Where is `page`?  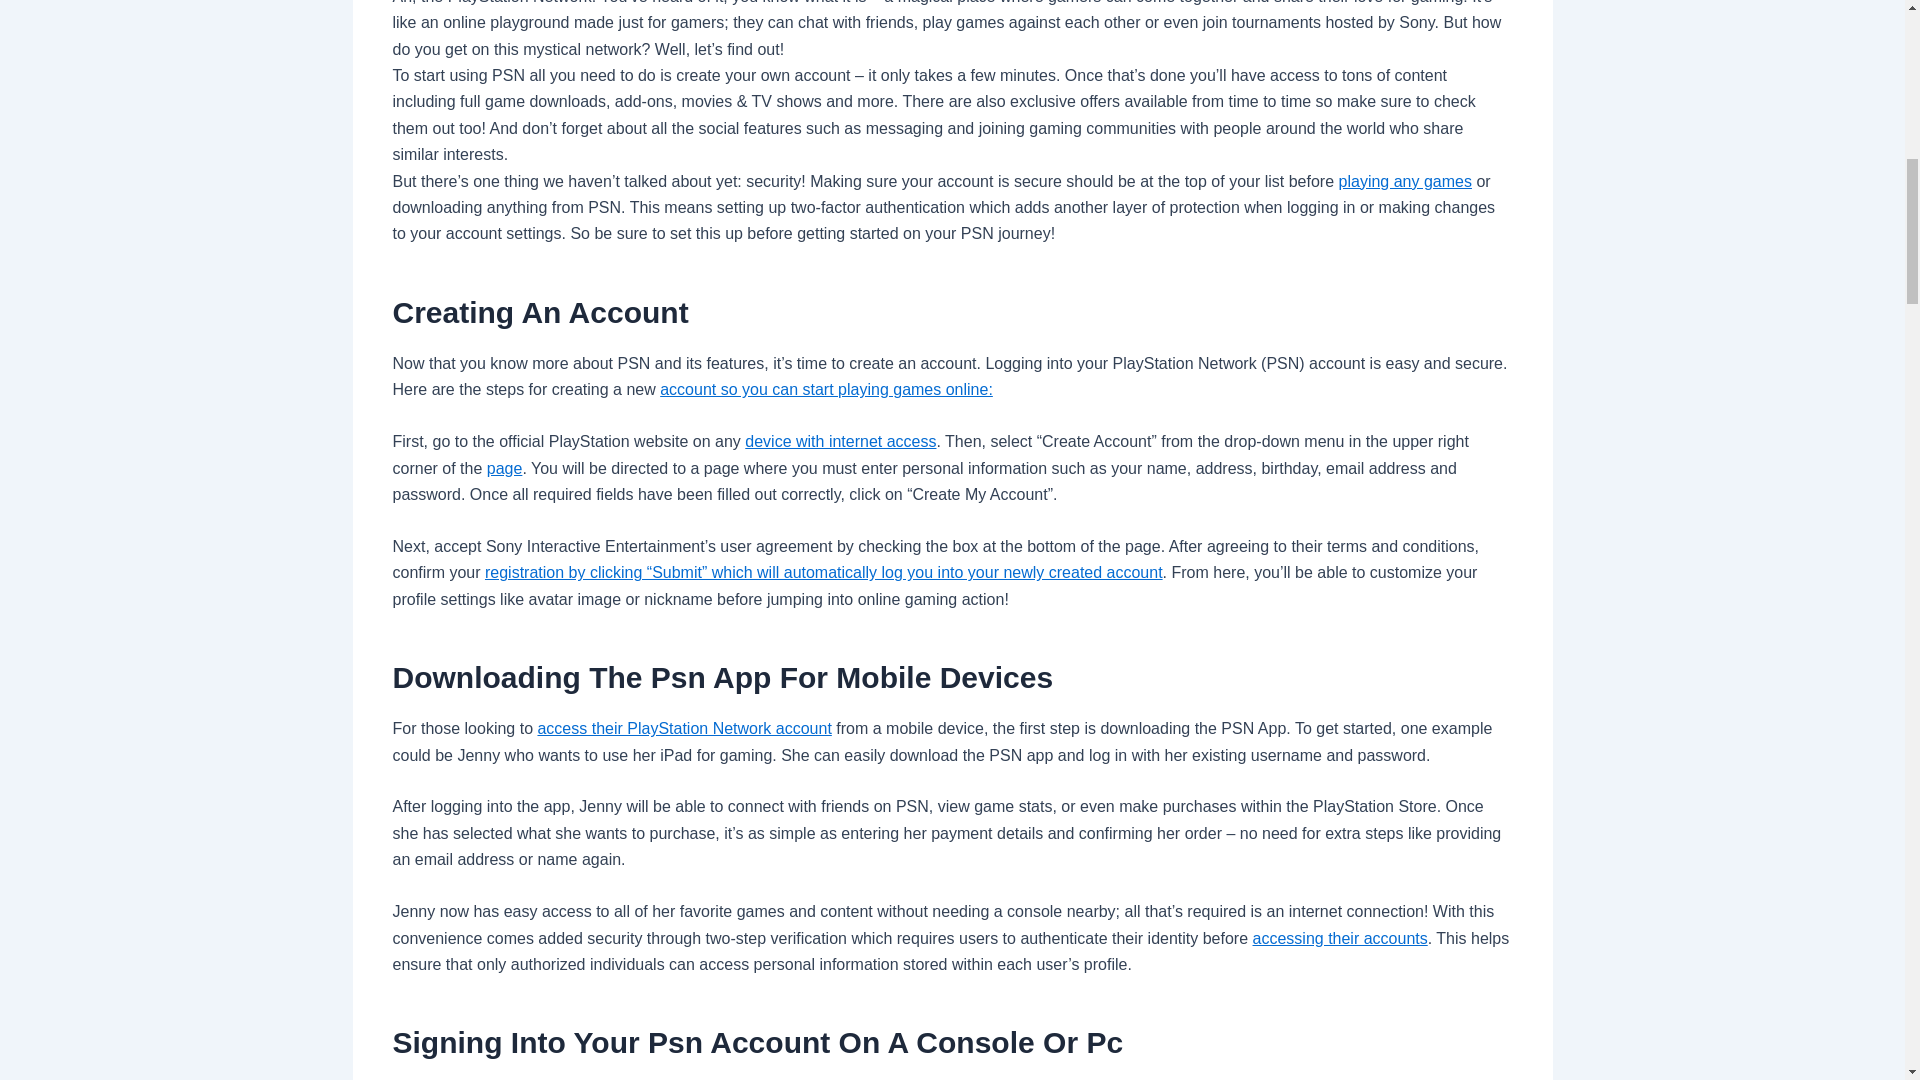 page is located at coordinates (504, 468).